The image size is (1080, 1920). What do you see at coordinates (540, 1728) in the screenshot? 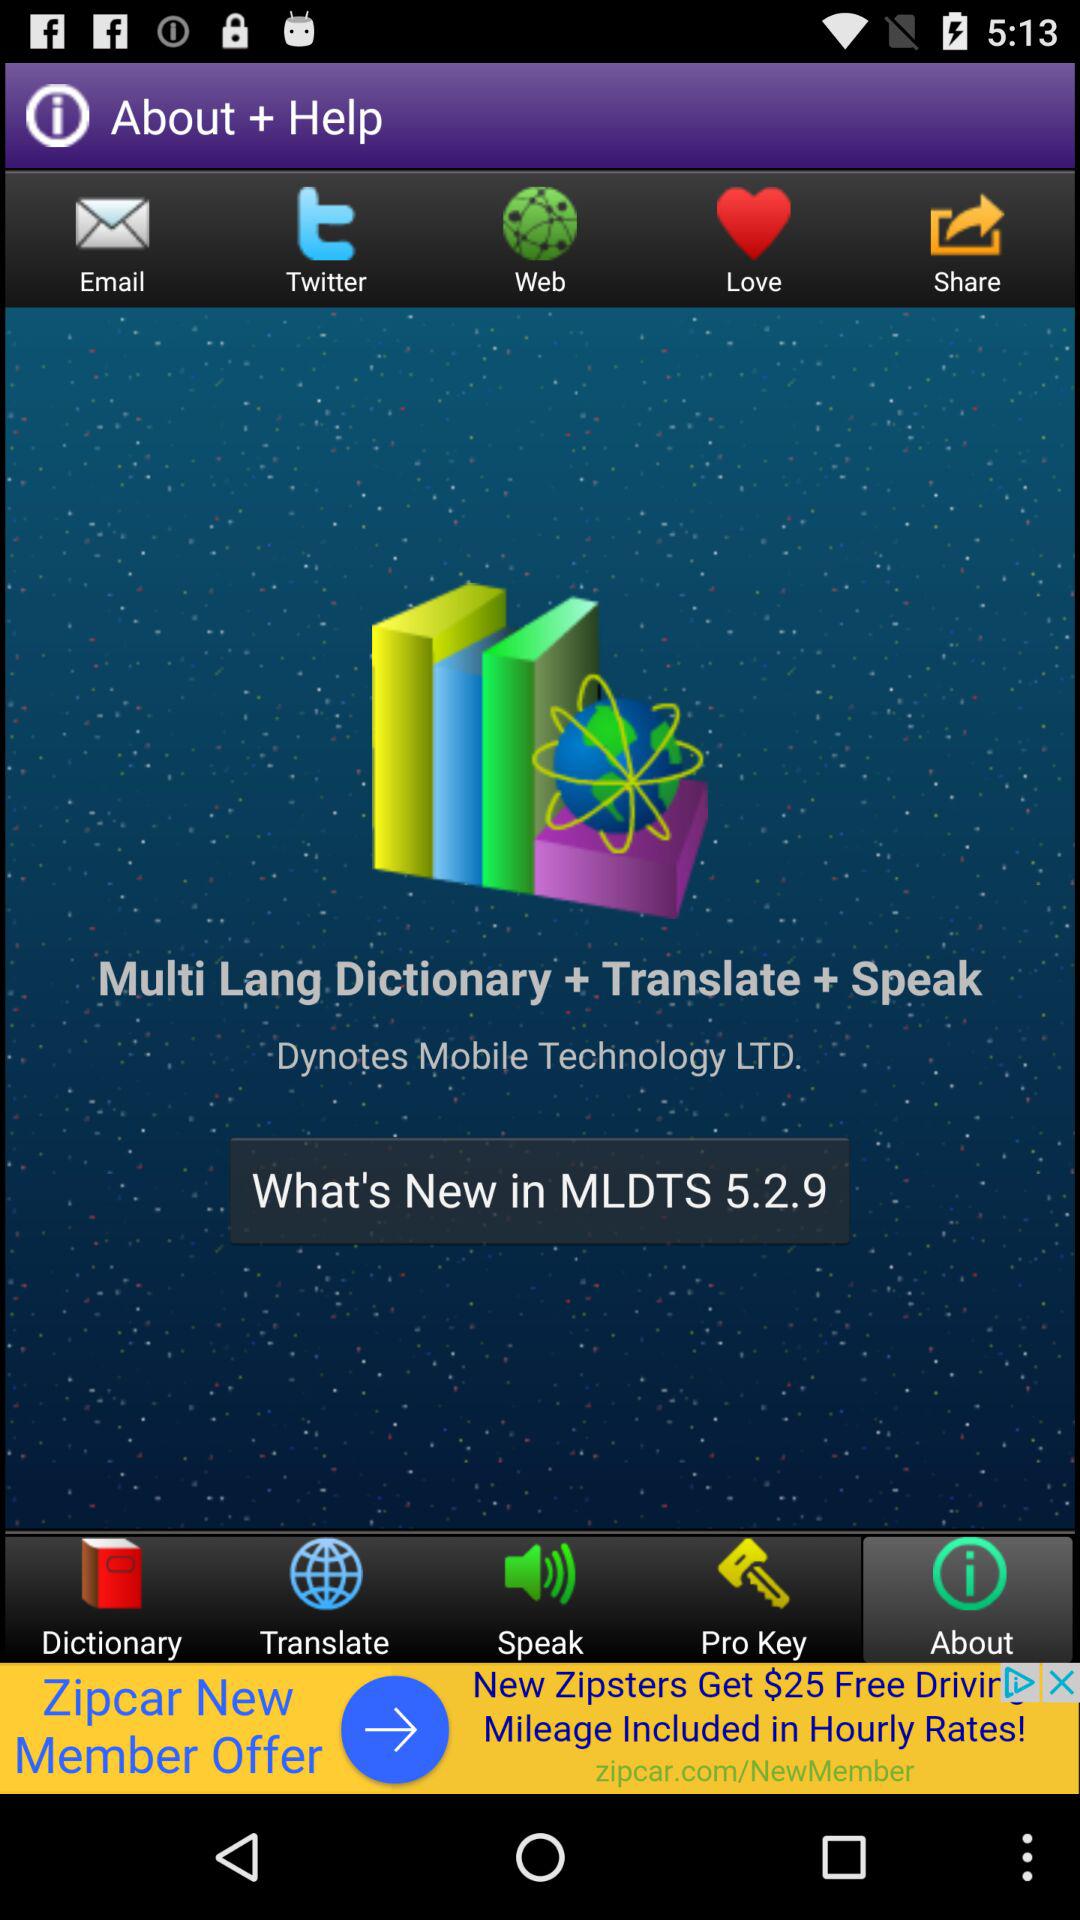
I see `interact with advertisement` at bounding box center [540, 1728].